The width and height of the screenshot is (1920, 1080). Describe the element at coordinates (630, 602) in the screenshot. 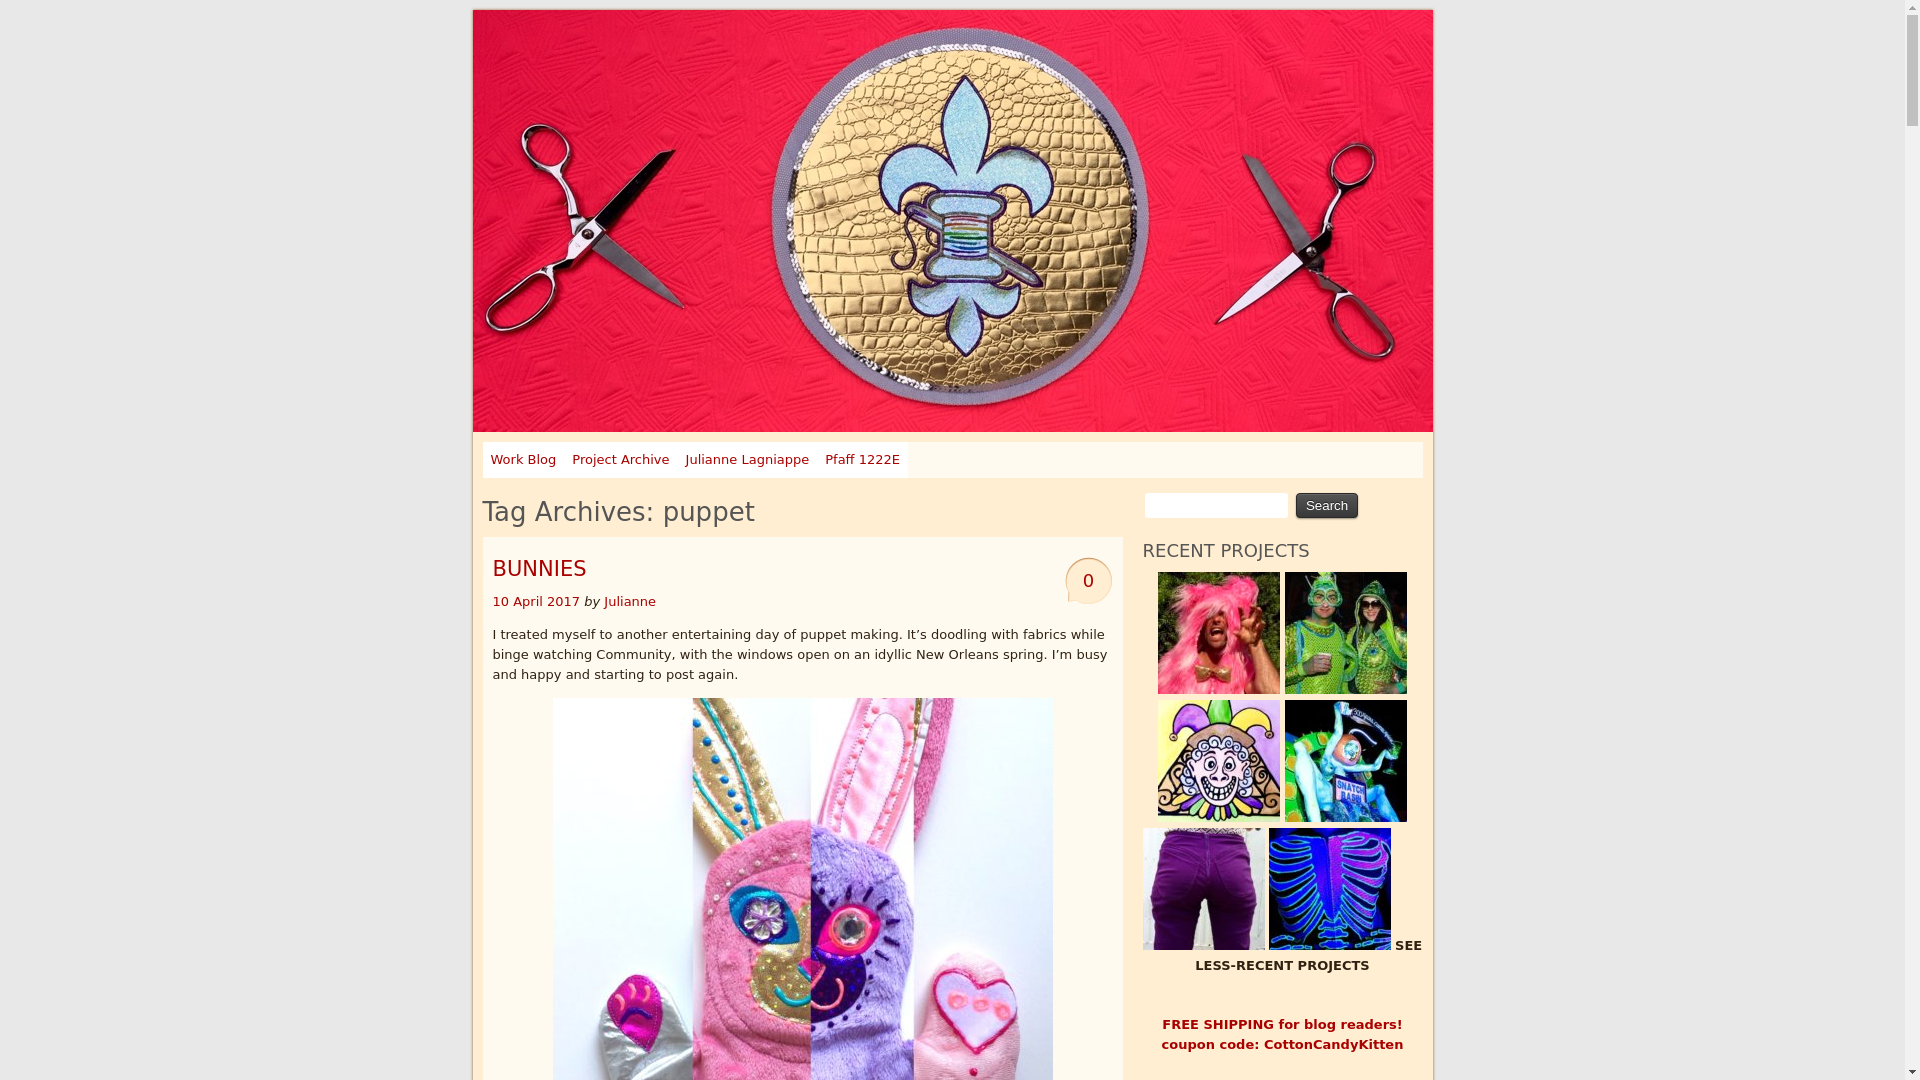

I see `View all posts by Julianne` at that location.